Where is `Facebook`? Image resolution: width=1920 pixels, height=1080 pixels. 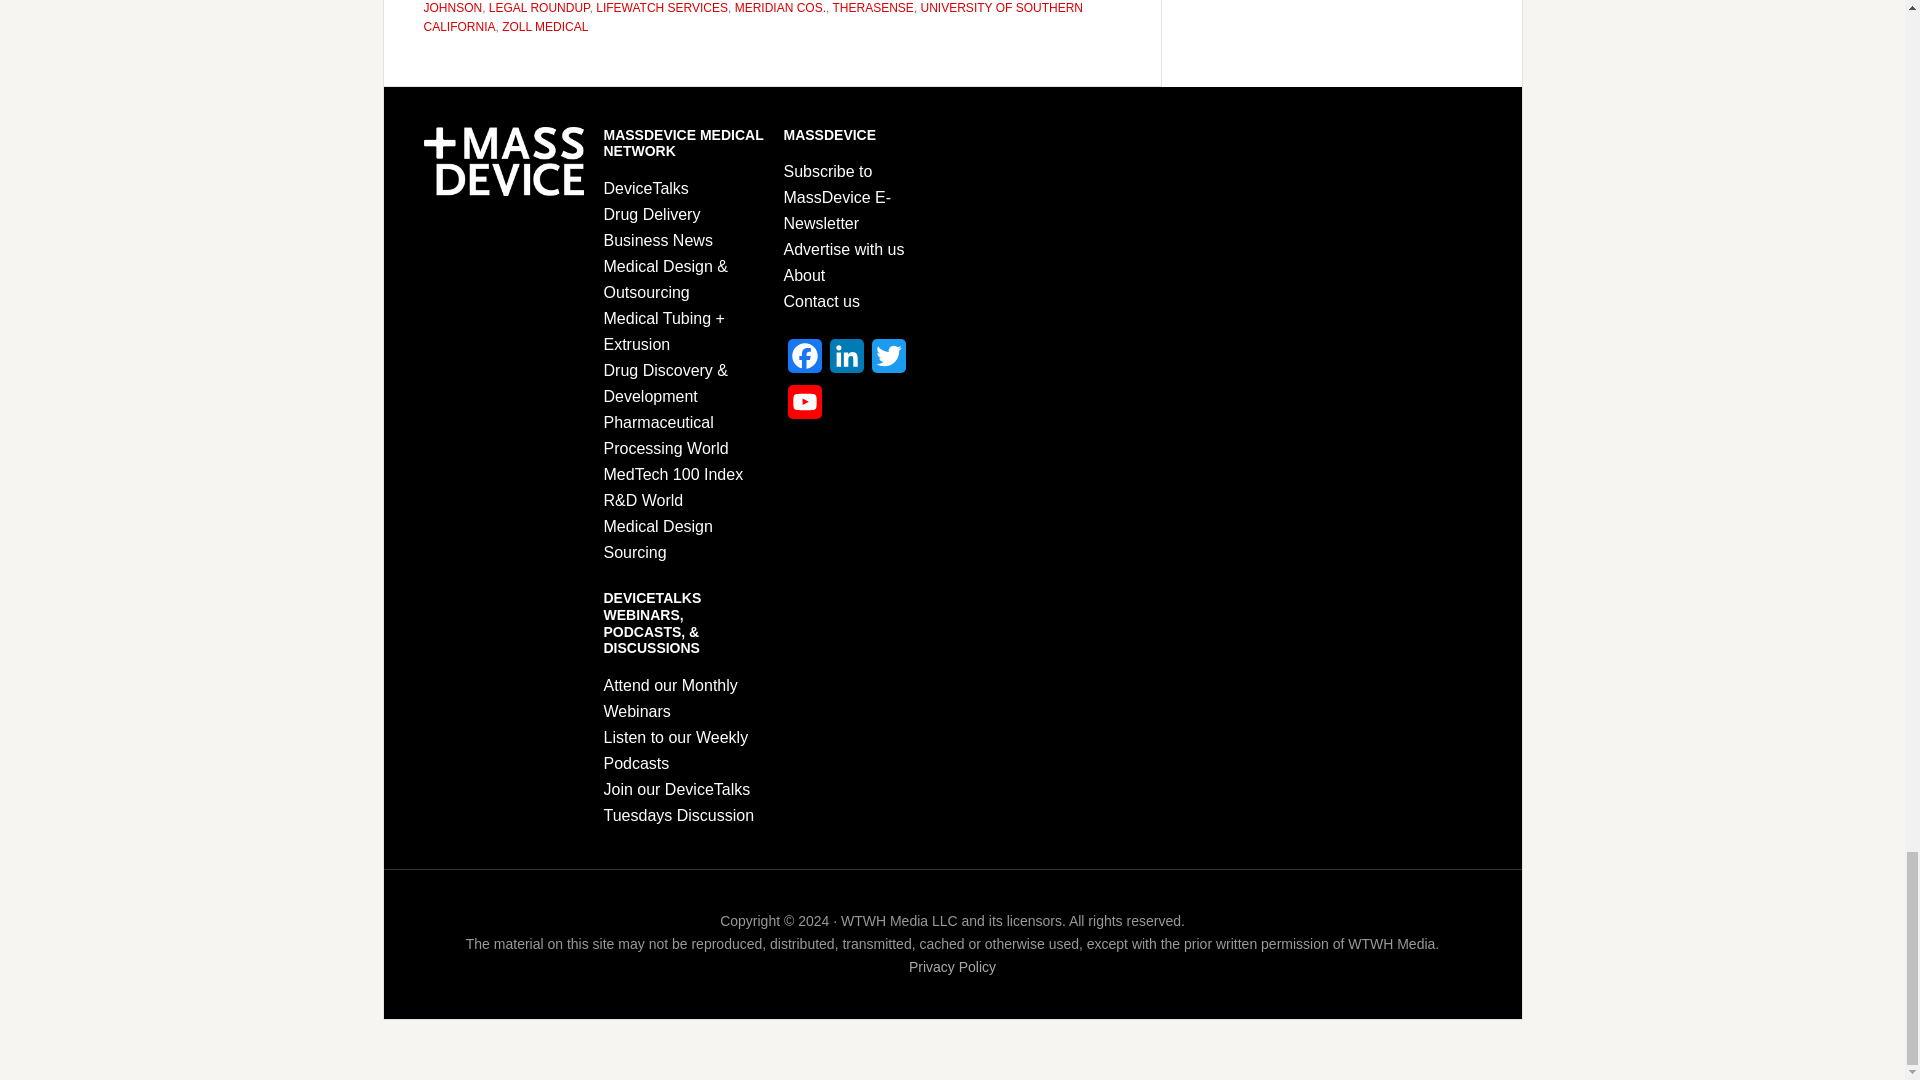 Facebook is located at coordinates (804, 362).